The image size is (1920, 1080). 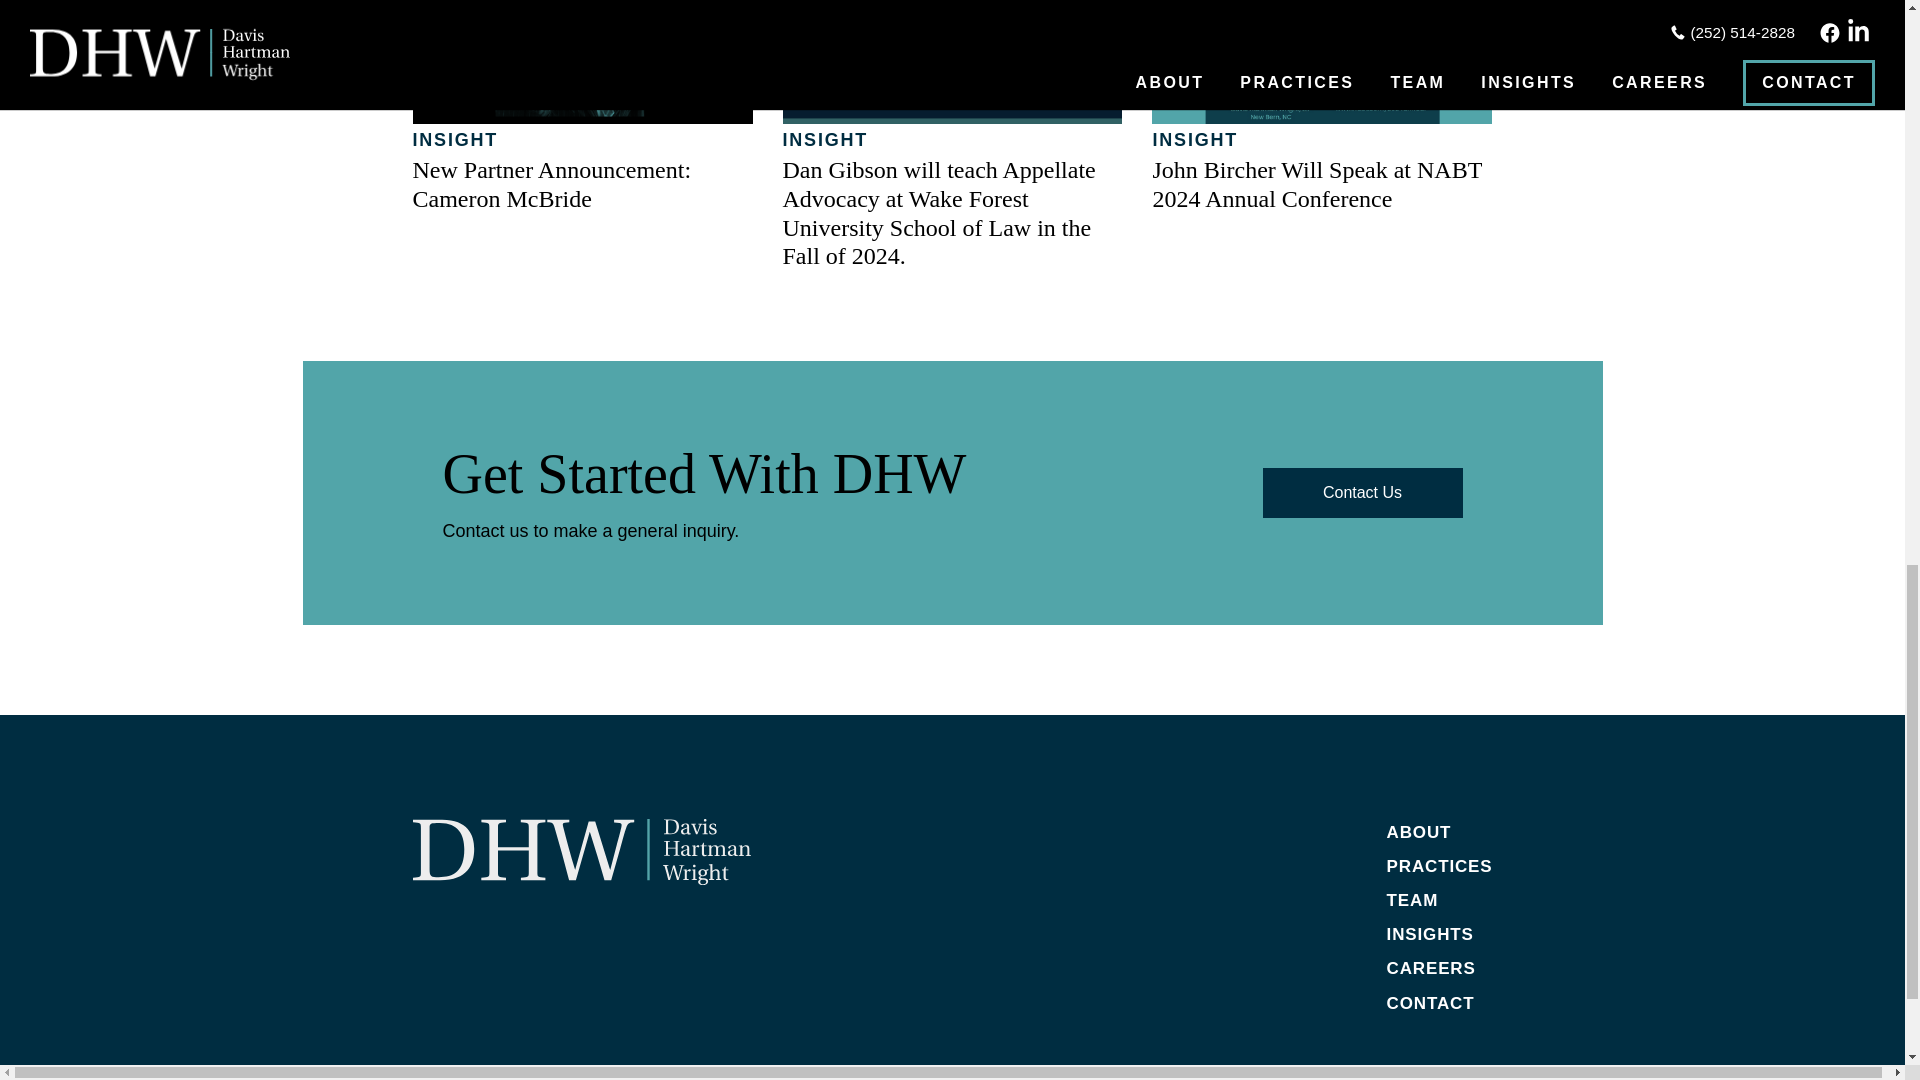 What do you see at coordinates (1418, 832) in the screenshot?
I see `ABOUT` at bounding box center [1418, 832].